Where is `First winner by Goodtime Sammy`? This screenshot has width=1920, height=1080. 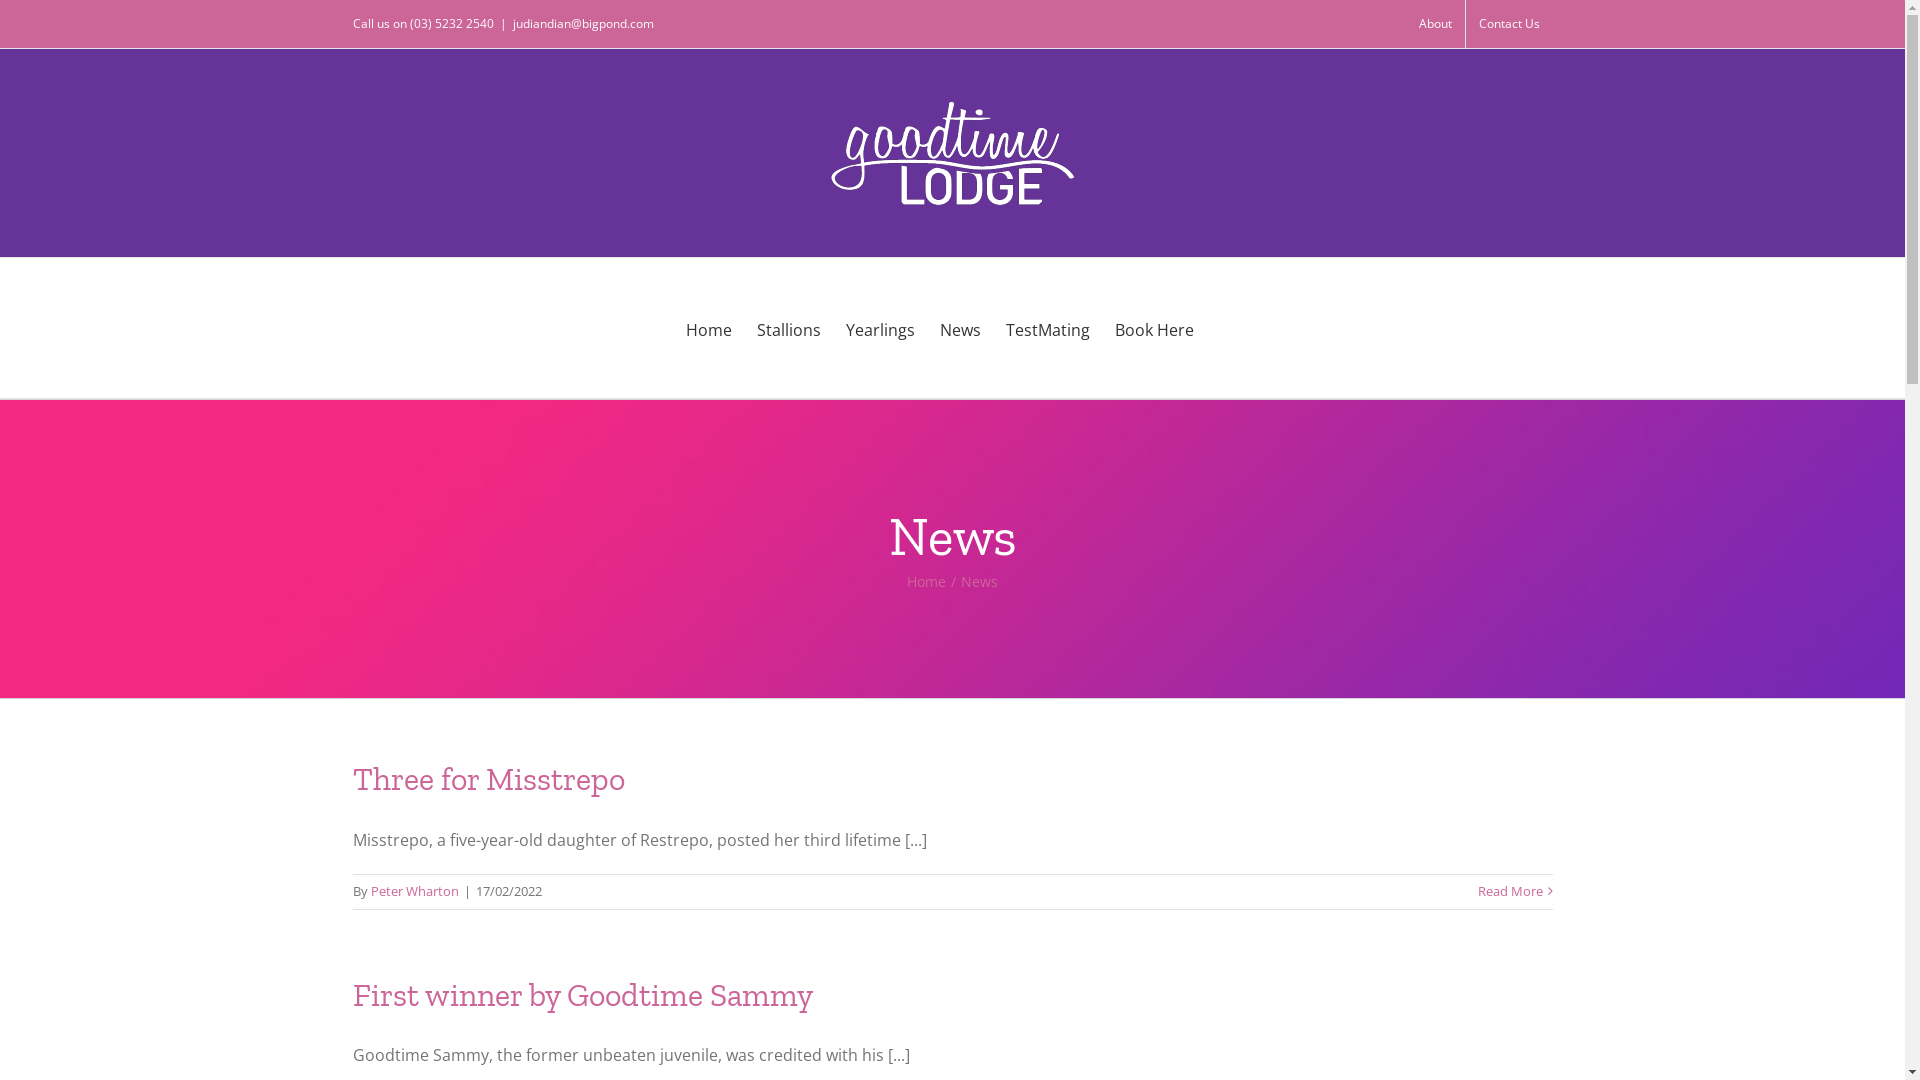 First winner by Goodtime Sammy is located at coordinates (582, 995).